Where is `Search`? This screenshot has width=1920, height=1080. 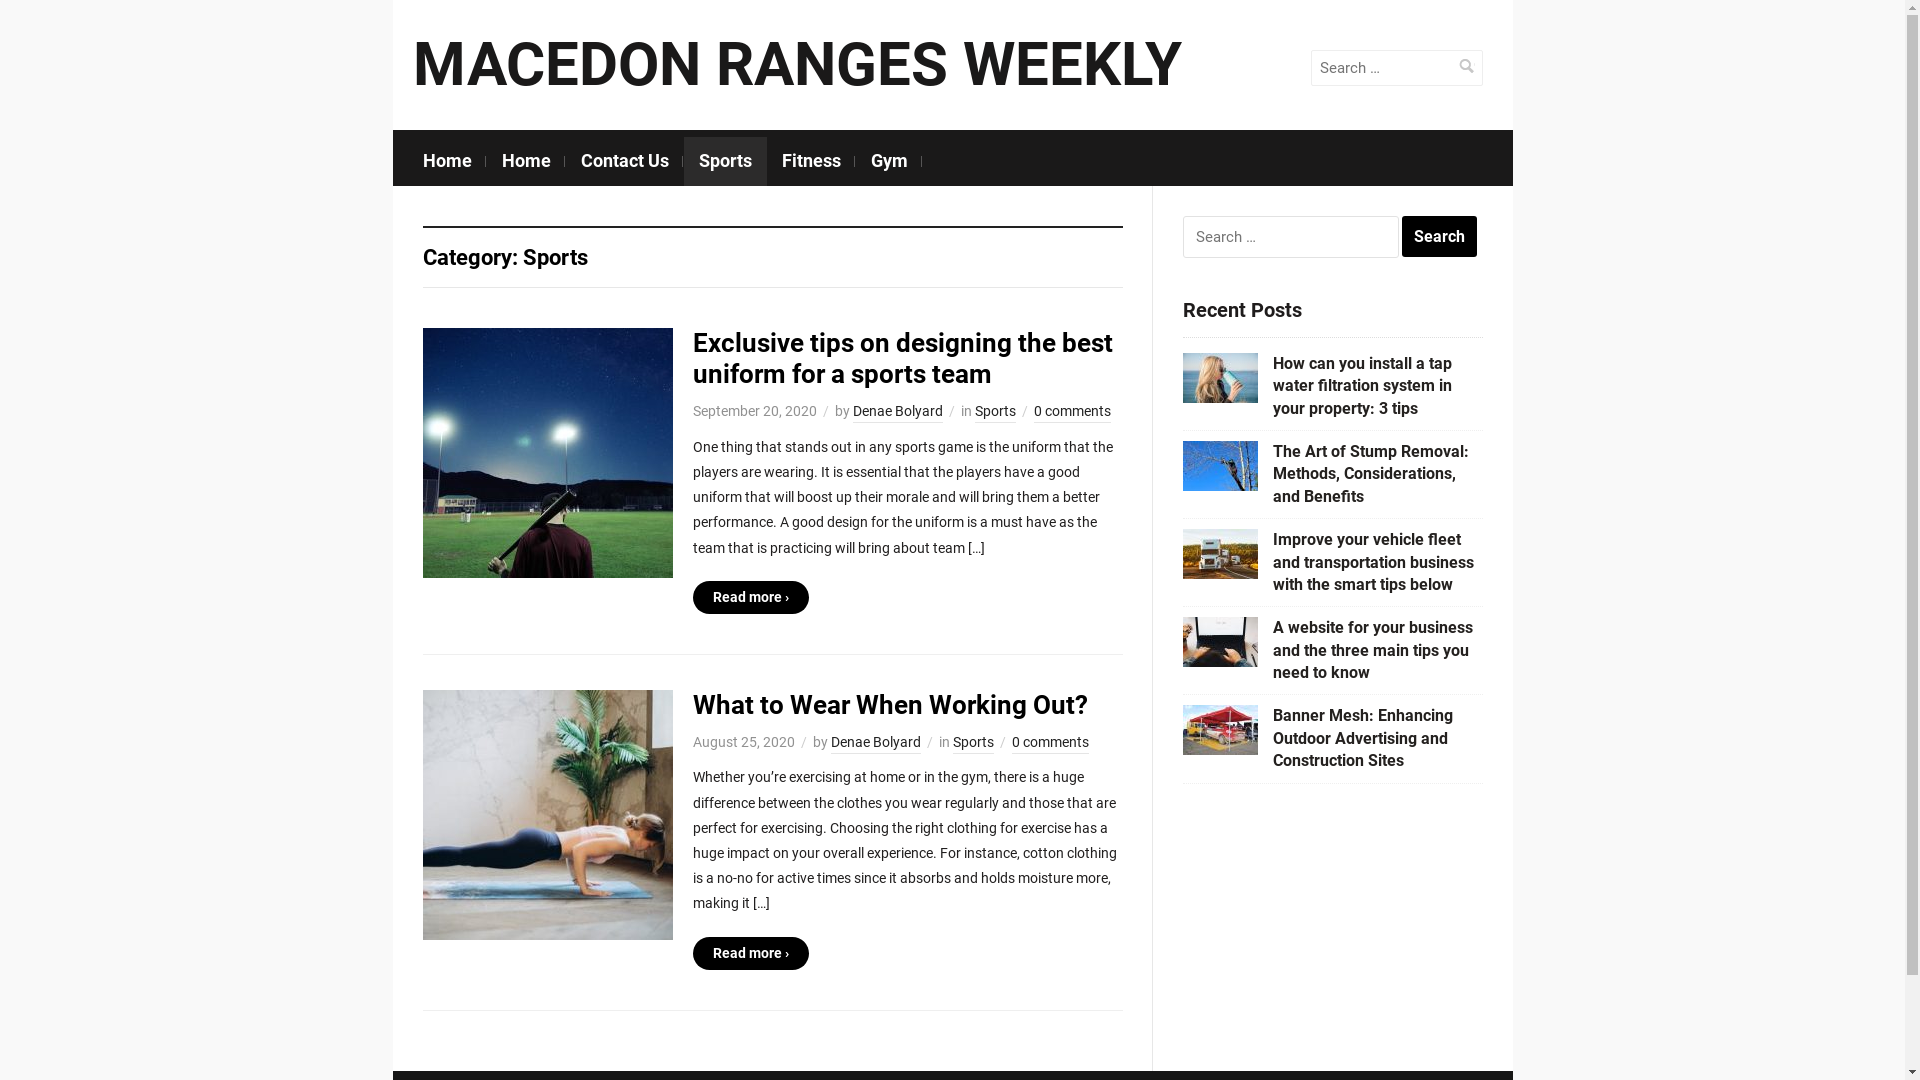 Search is located at coordinates (1466, 66).